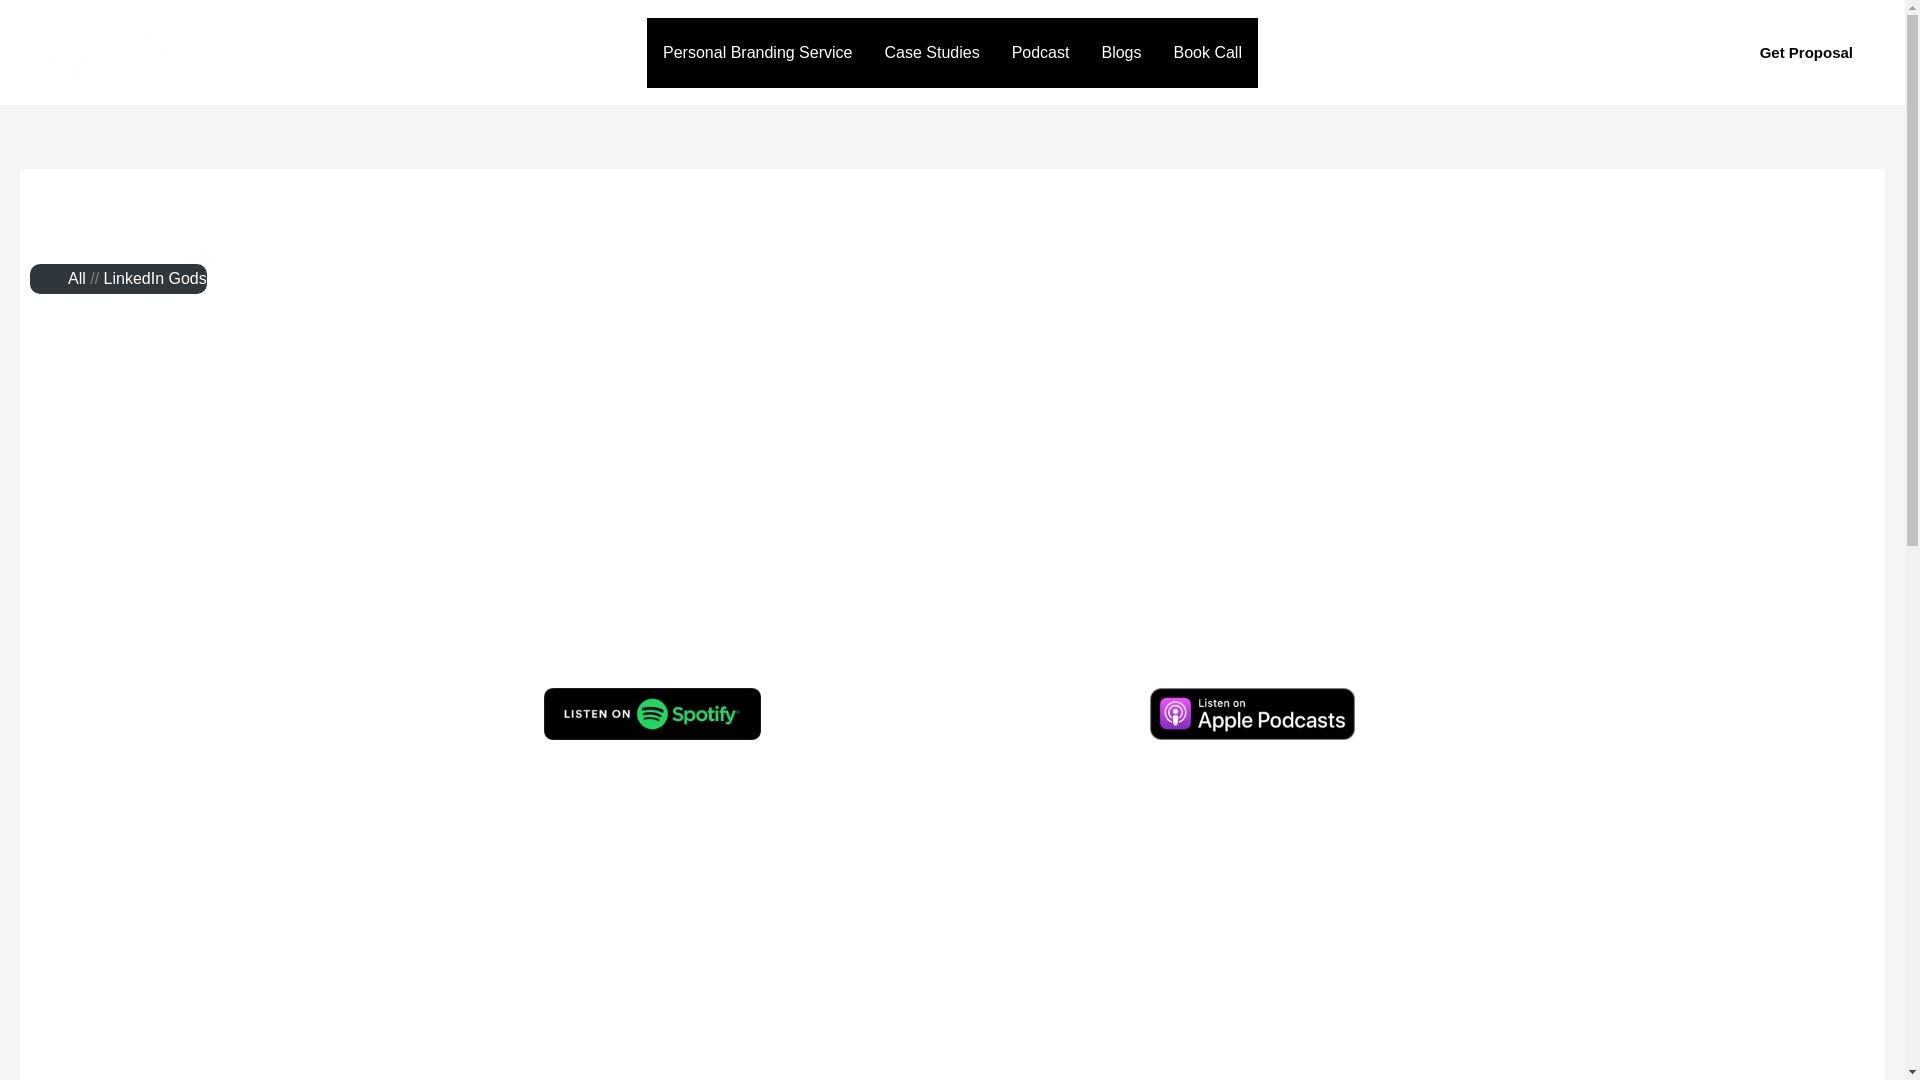 This screenshot has height=1080, width=1920. I want to click on LinkedIn Gods, so click(155, 278).